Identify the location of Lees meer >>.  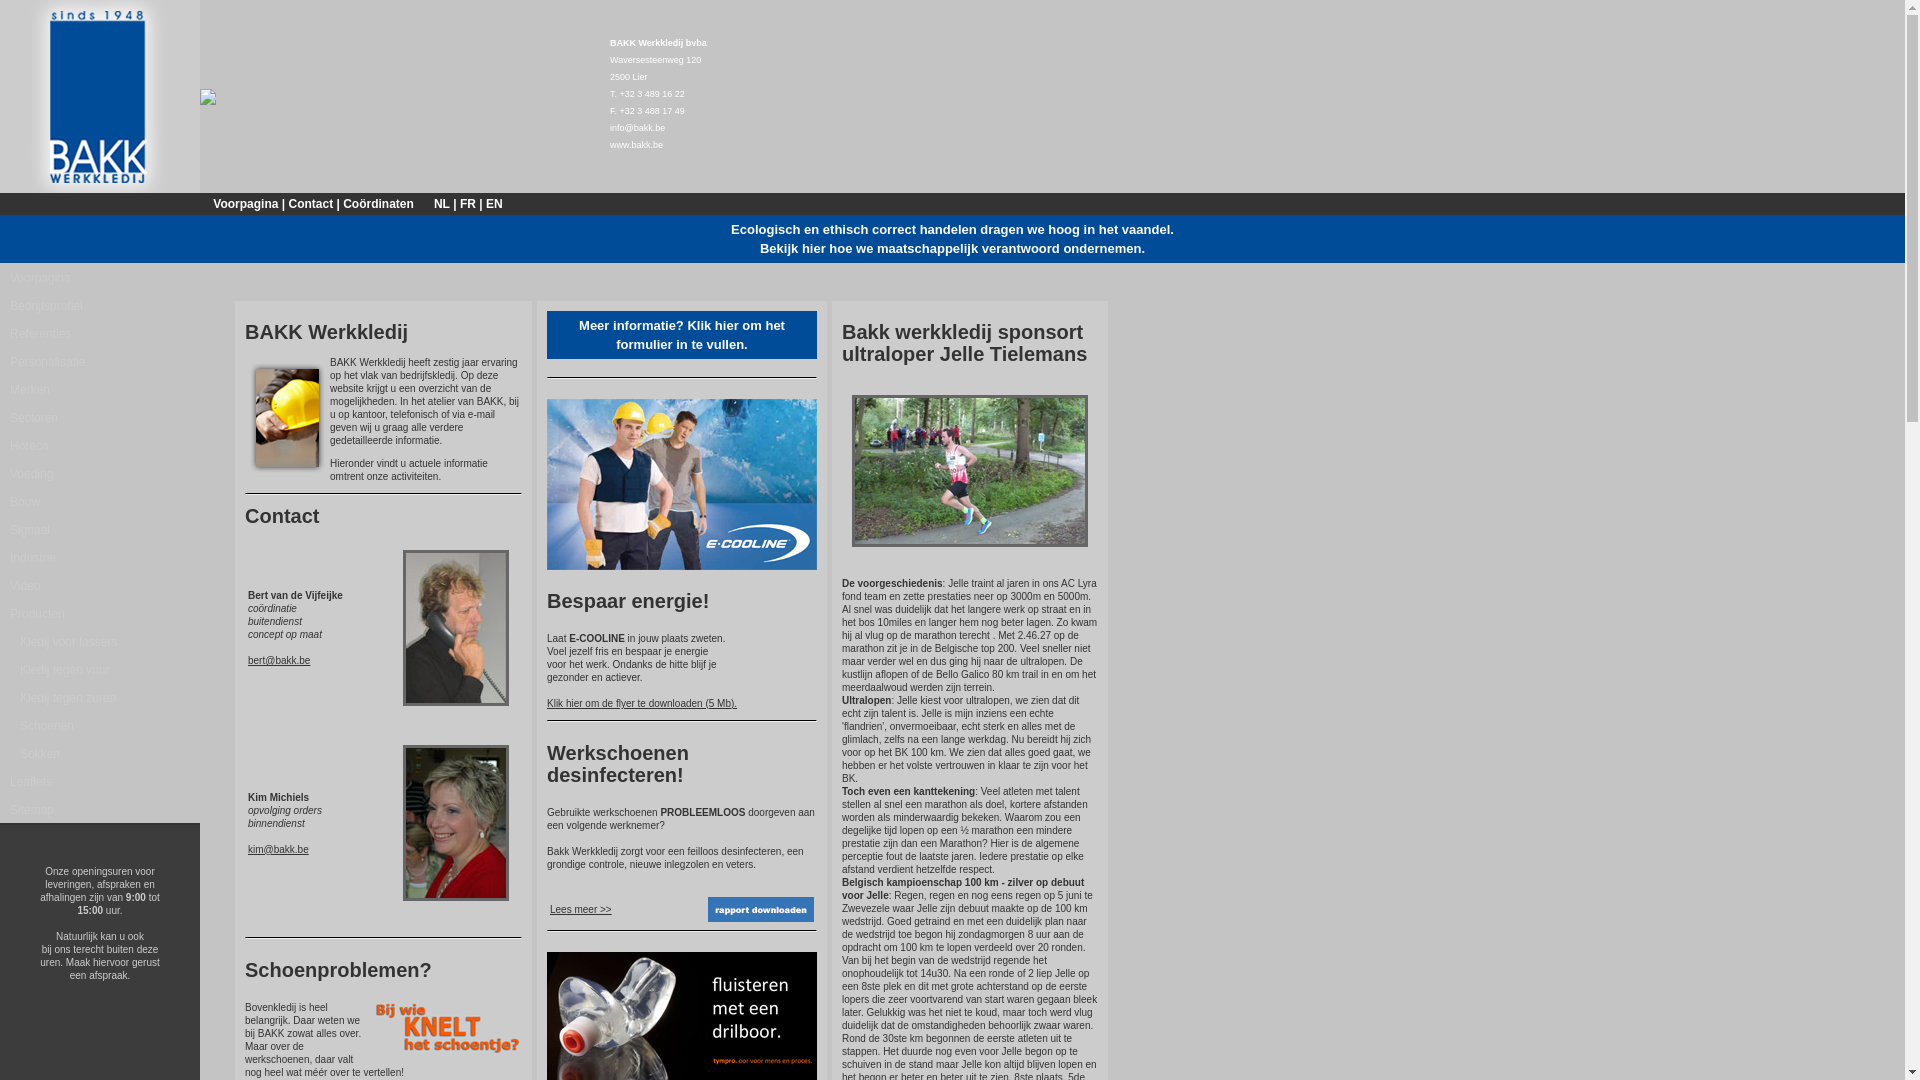
(581, 910).